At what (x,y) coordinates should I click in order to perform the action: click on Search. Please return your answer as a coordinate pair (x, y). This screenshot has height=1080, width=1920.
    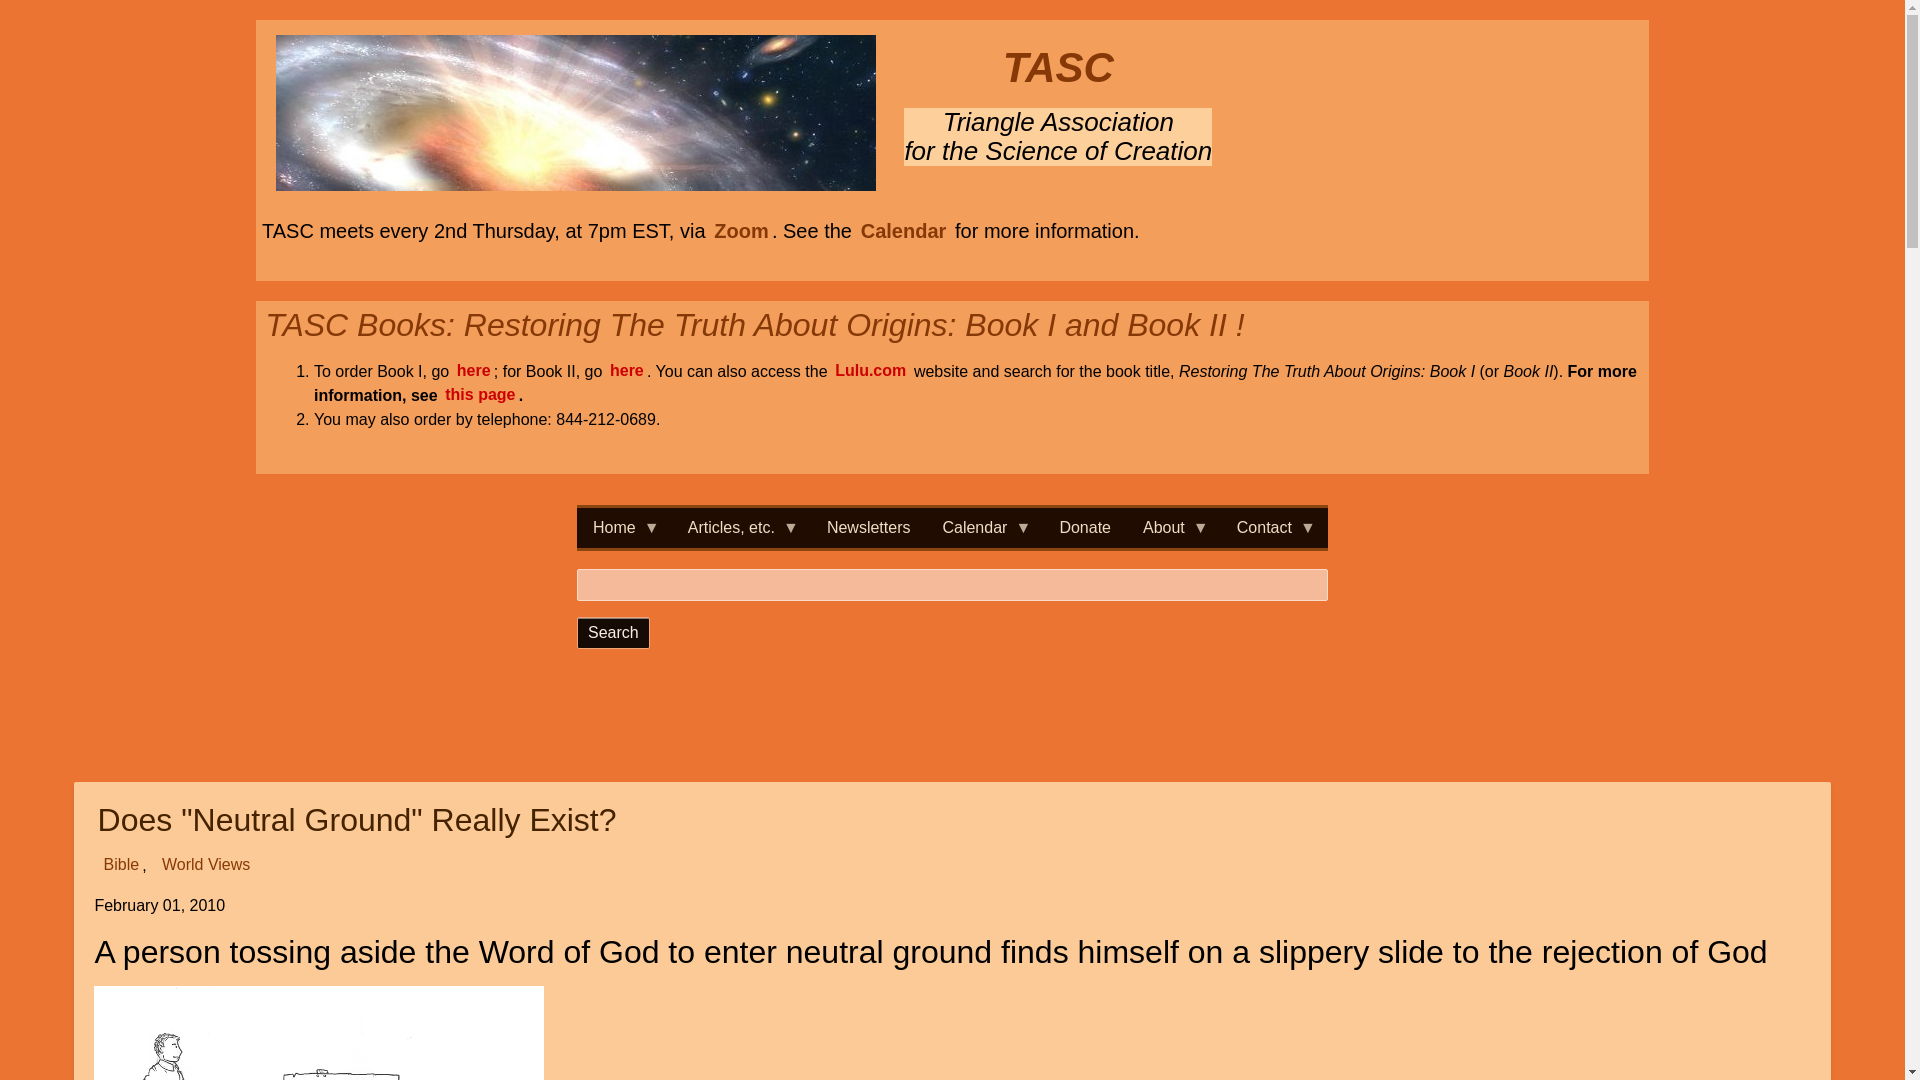
    Looking at the image, I should click on (614, 632).